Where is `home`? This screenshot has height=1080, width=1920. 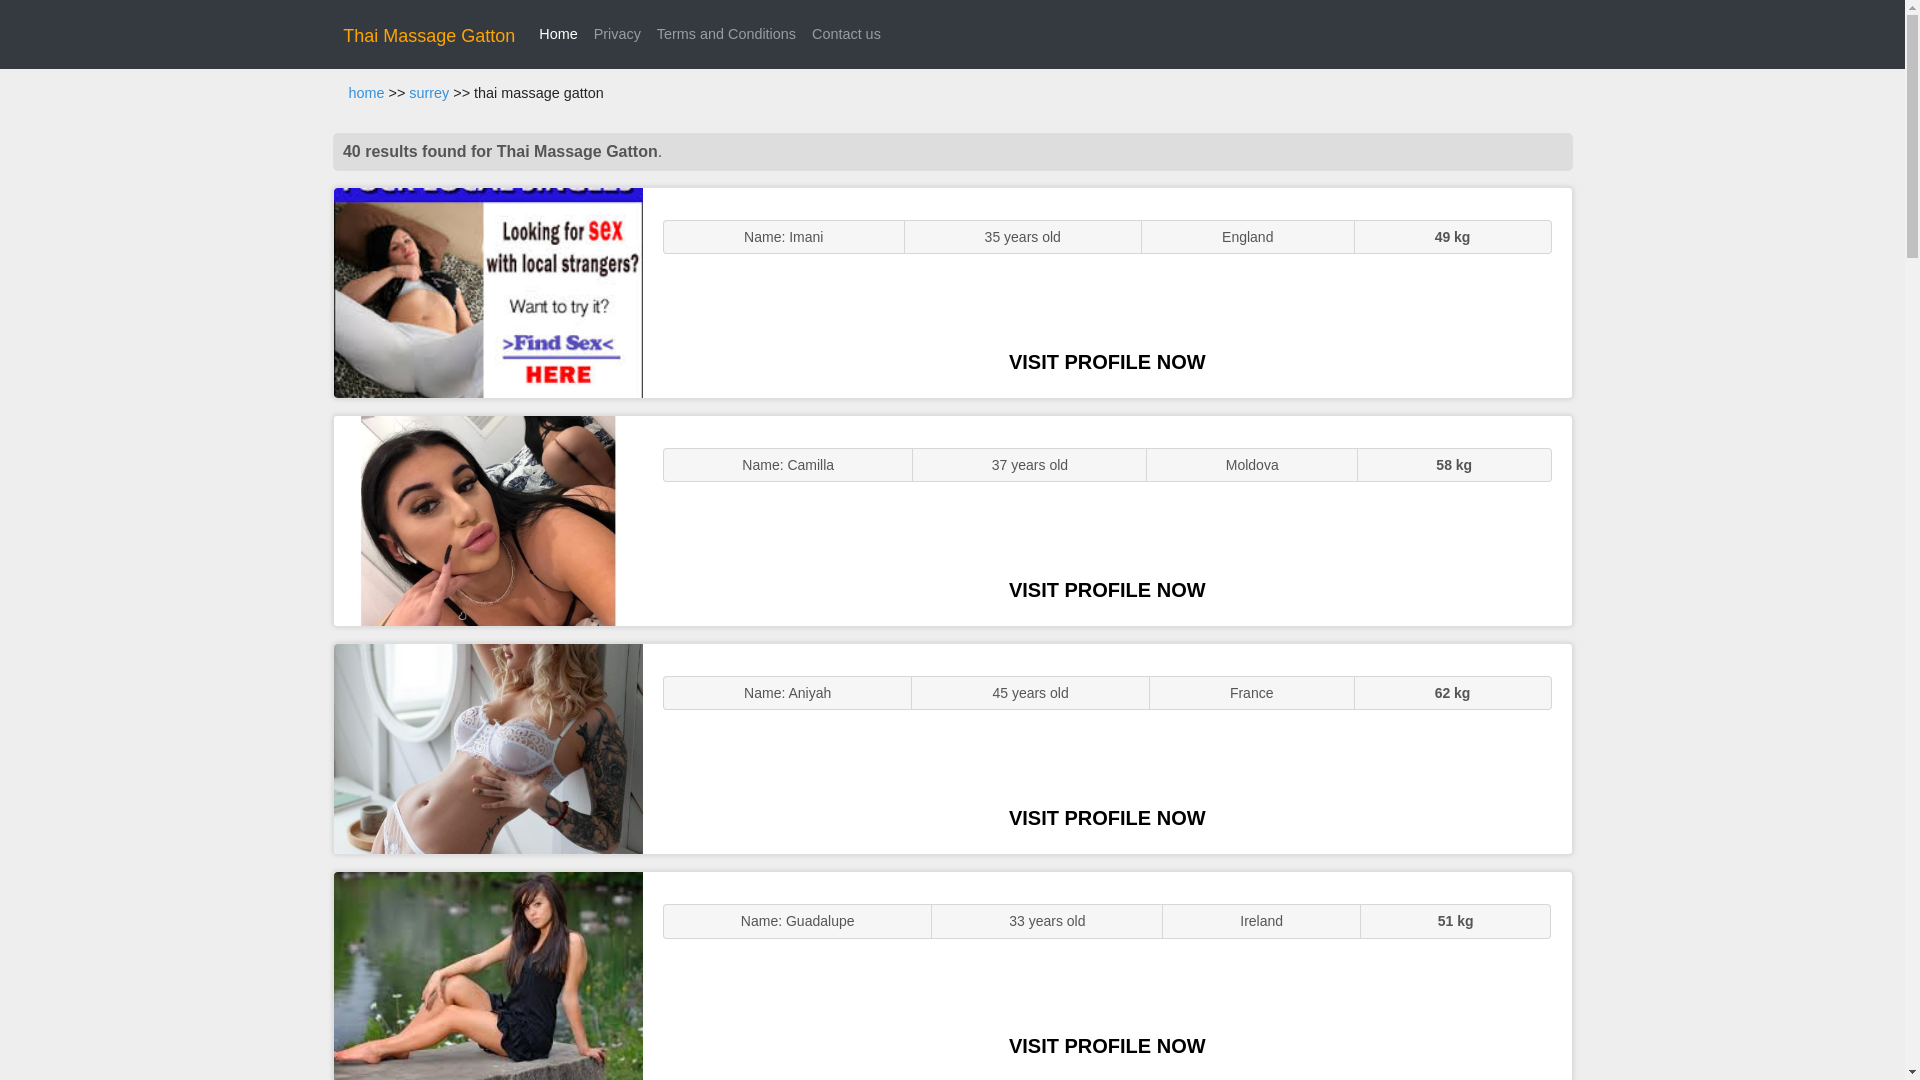
home is located at coordinates (366, 93).